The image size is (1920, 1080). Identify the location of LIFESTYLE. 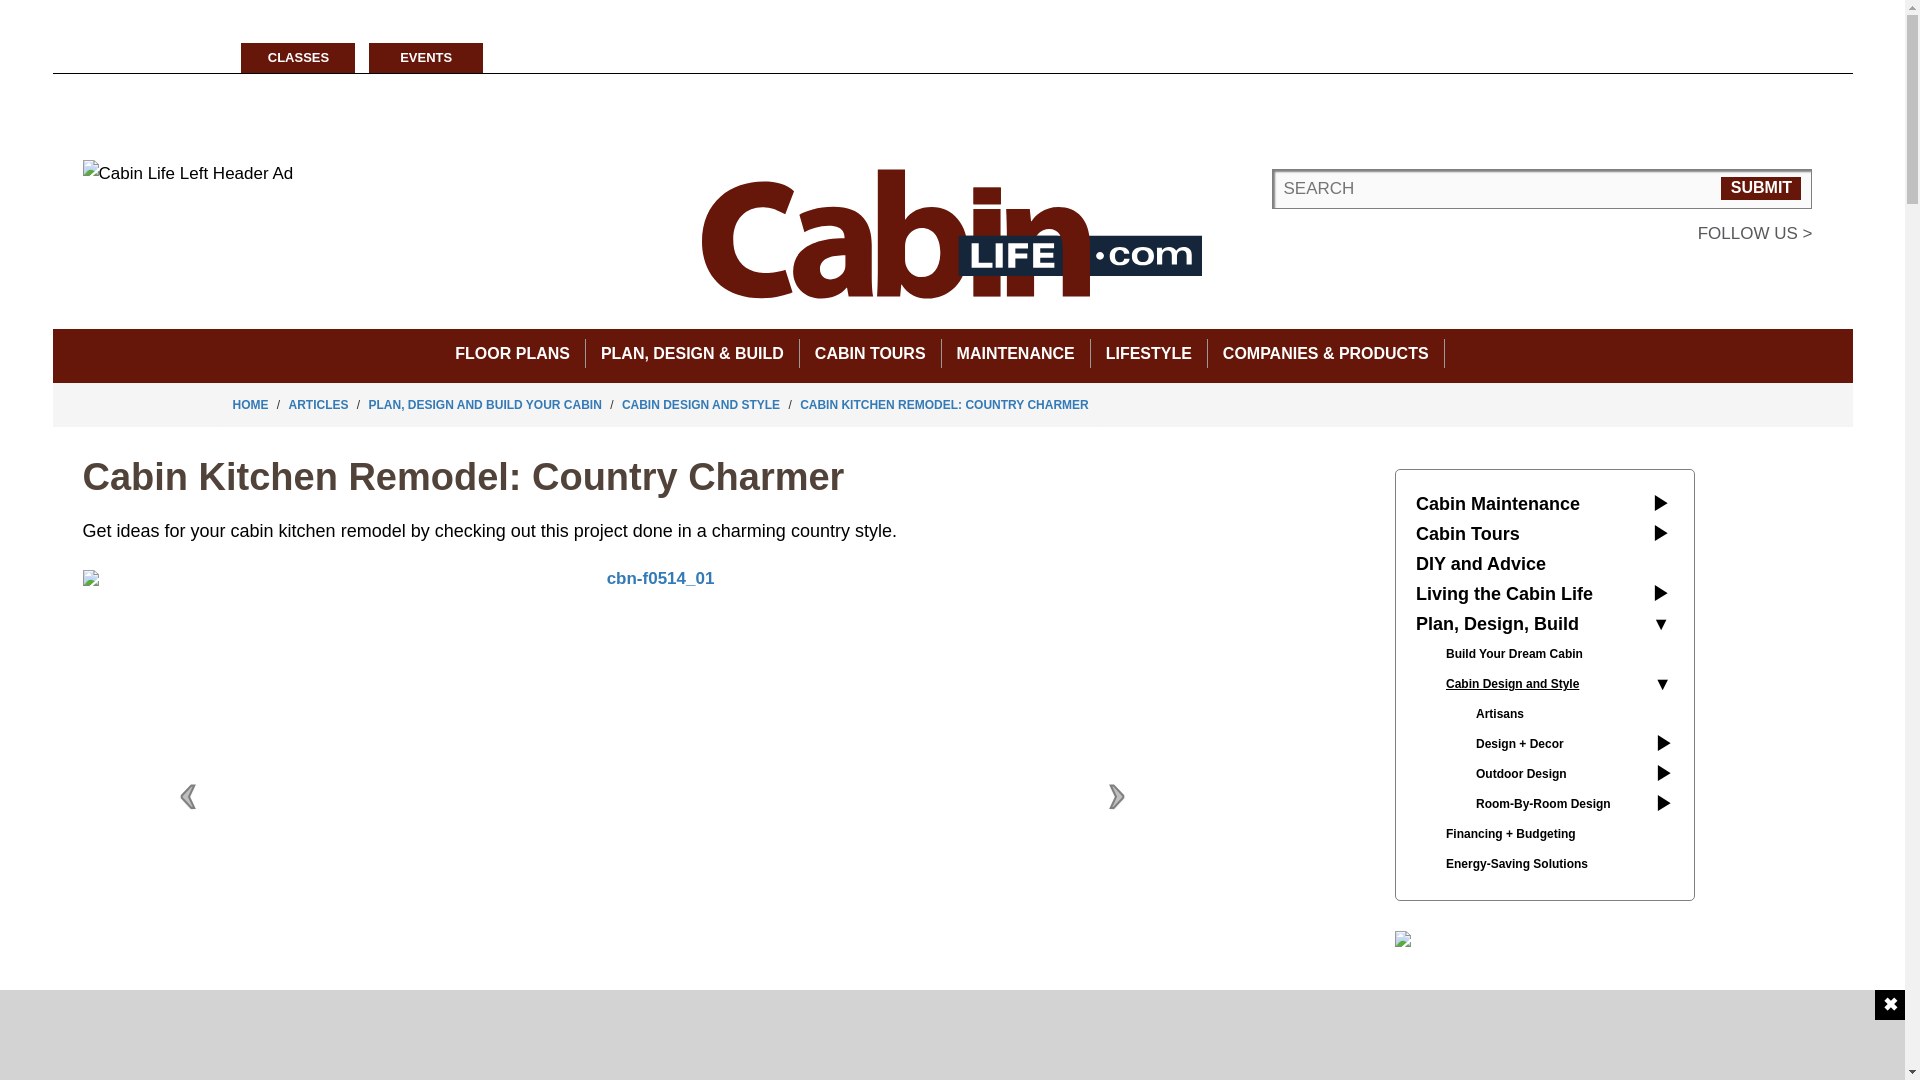
(1148, 352).